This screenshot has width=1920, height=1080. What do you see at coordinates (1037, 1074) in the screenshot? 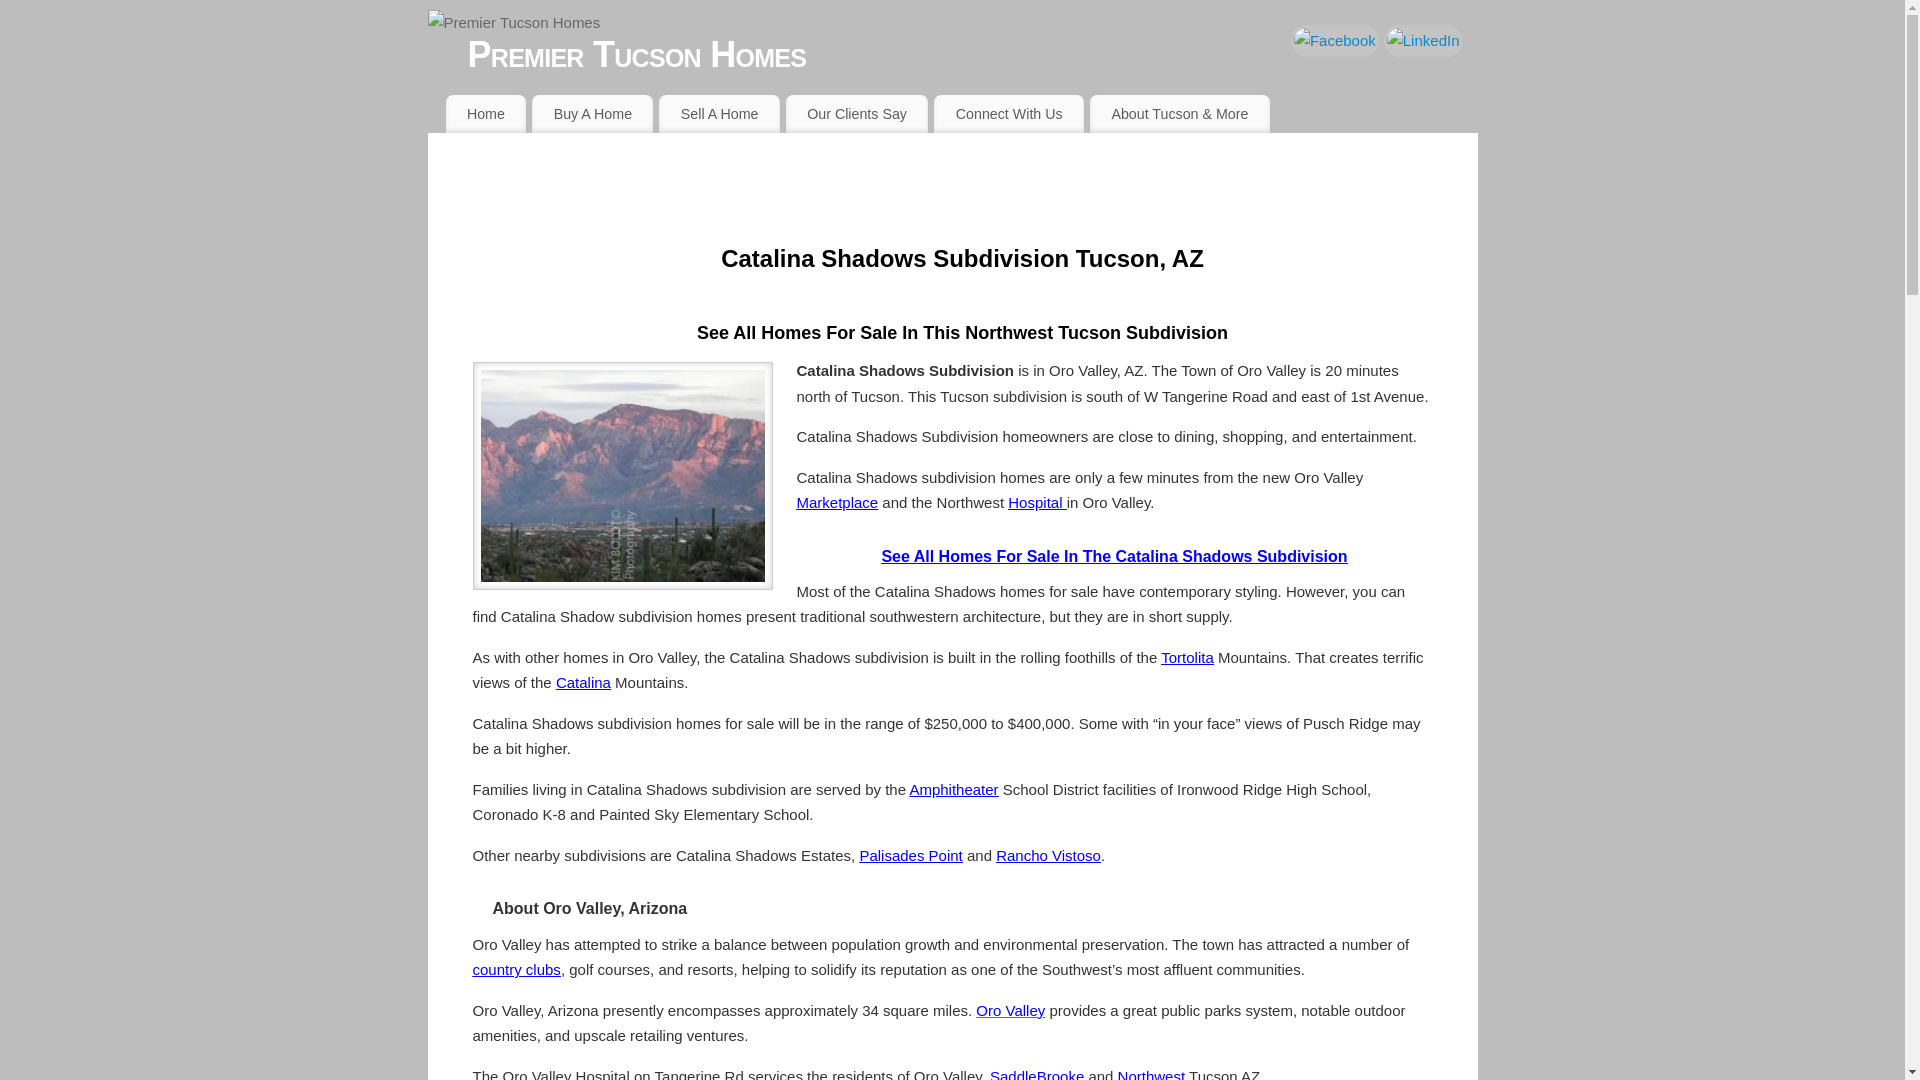
I see `SaddleBrooke` at bounding box center [1037, 1074].